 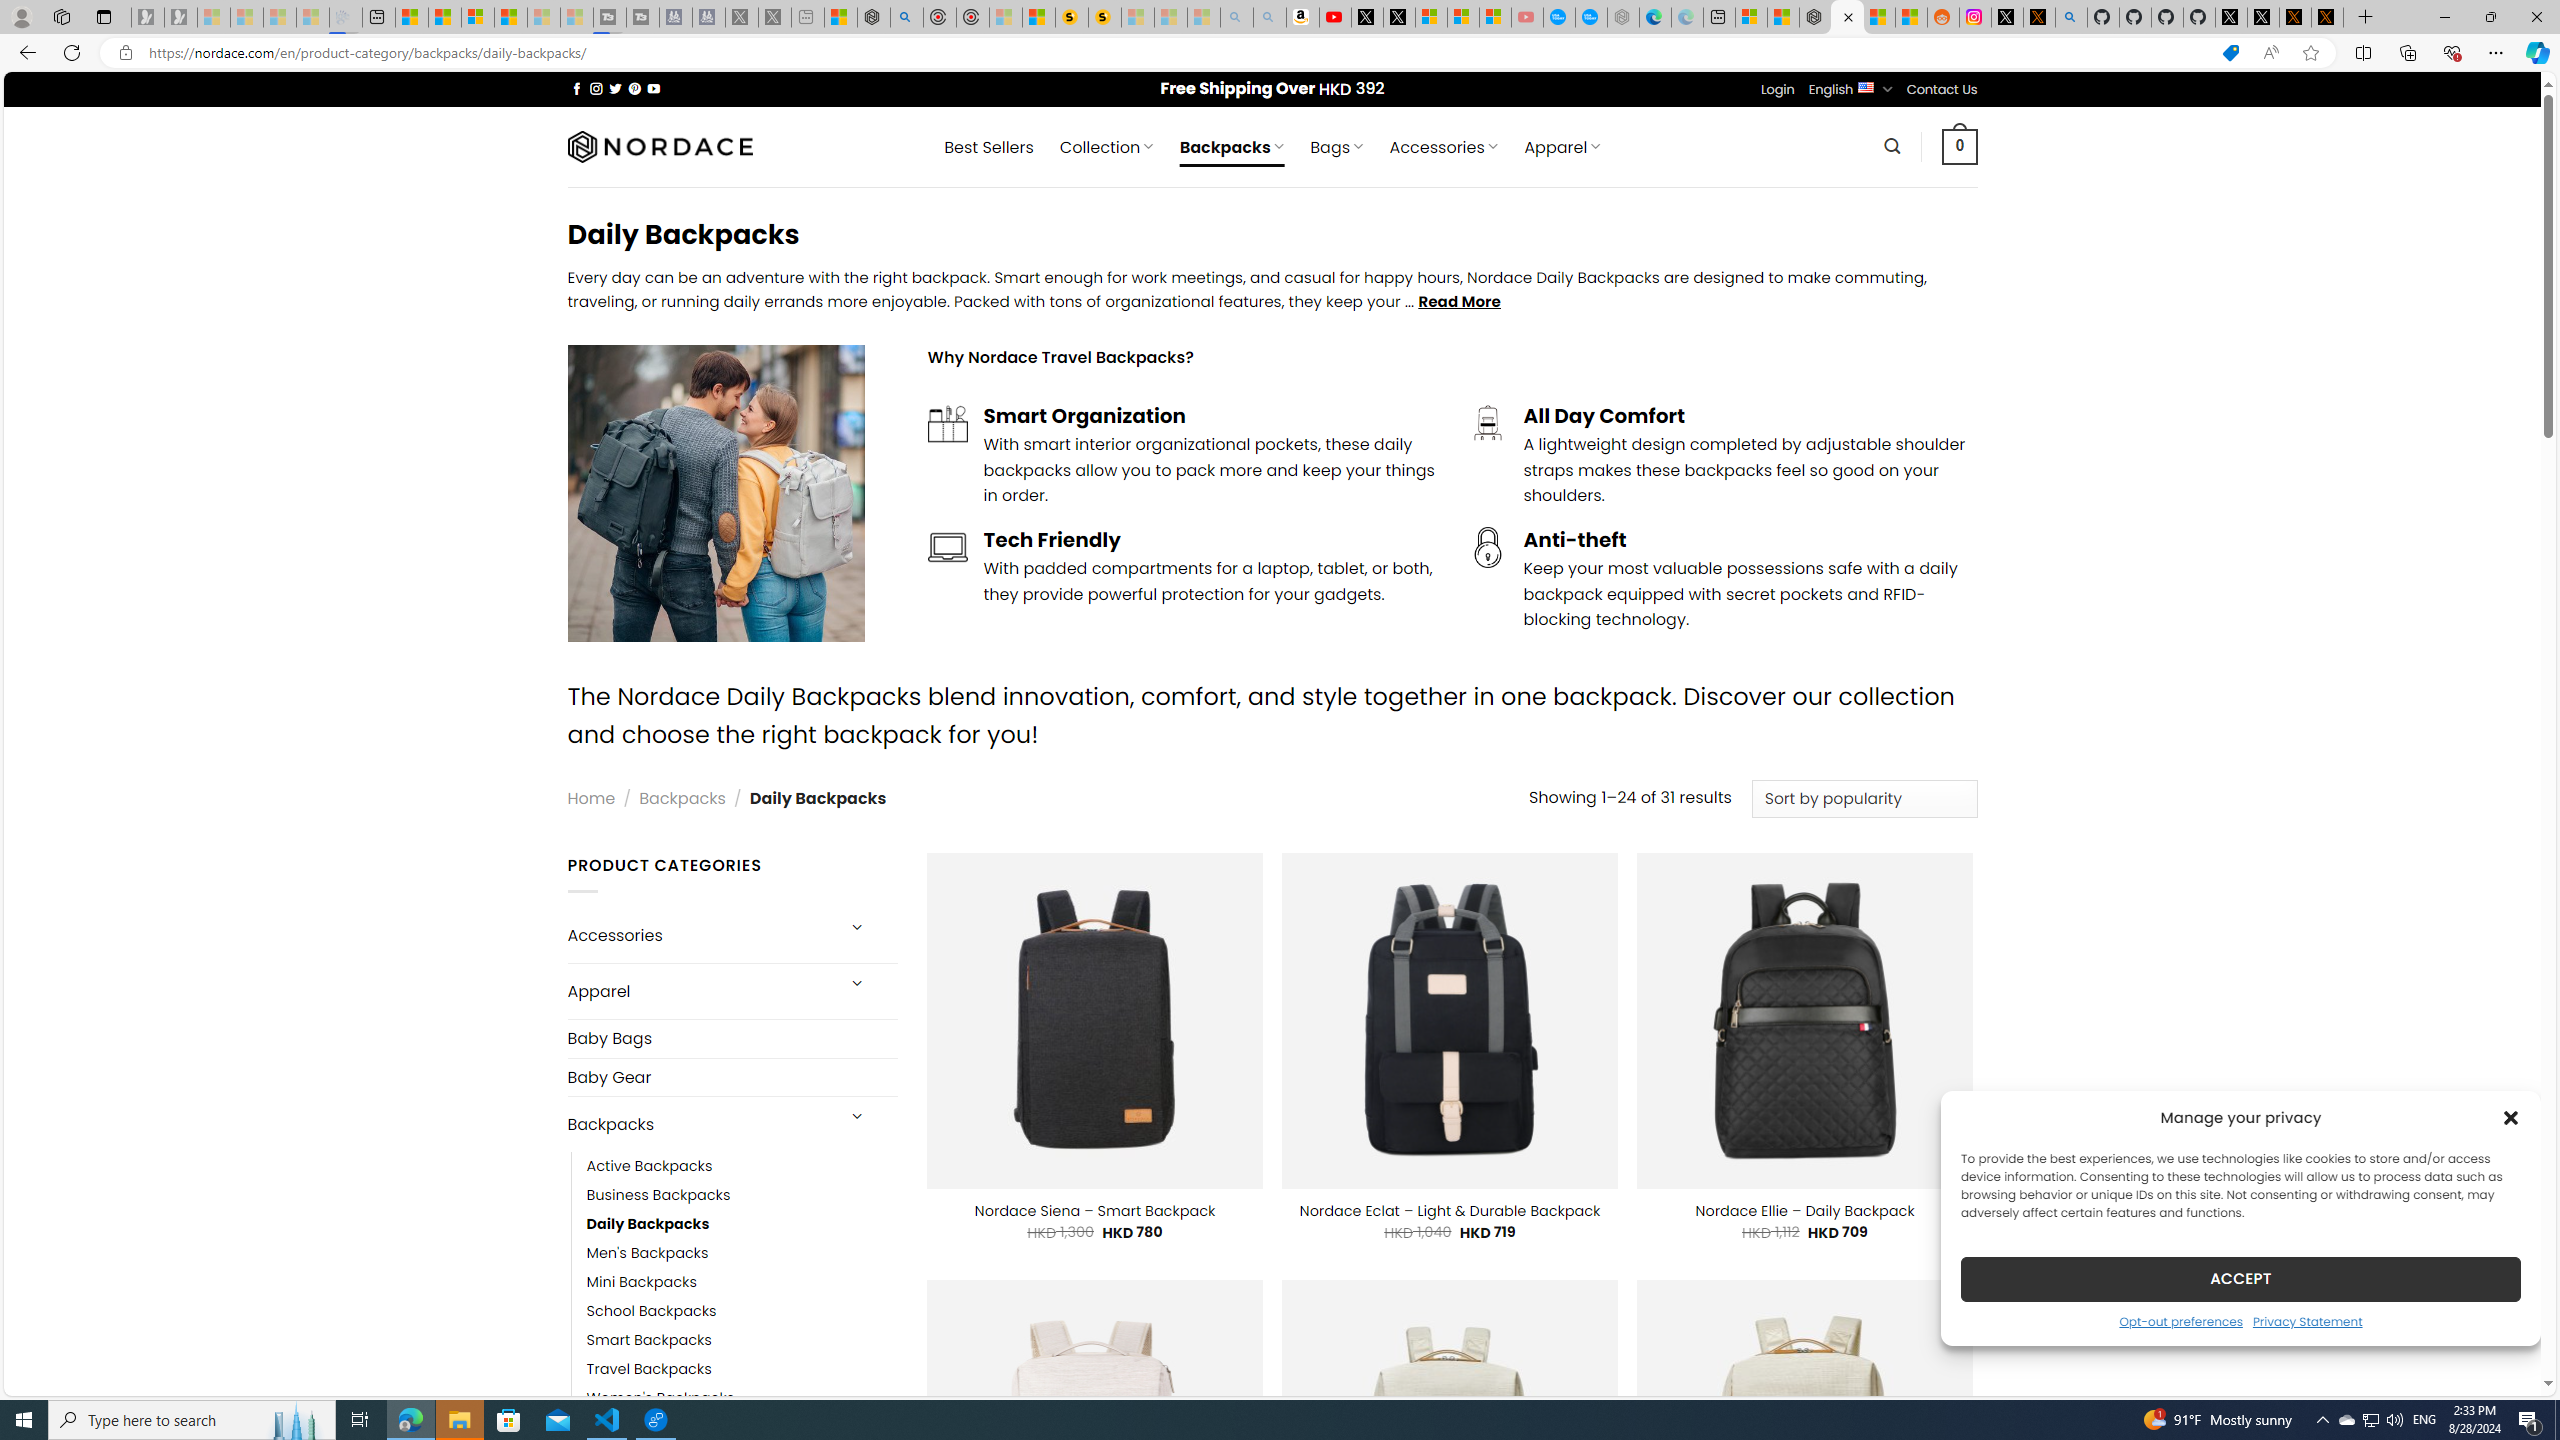 I want to click on Active Backpacks, so click(x=742, y=1167).